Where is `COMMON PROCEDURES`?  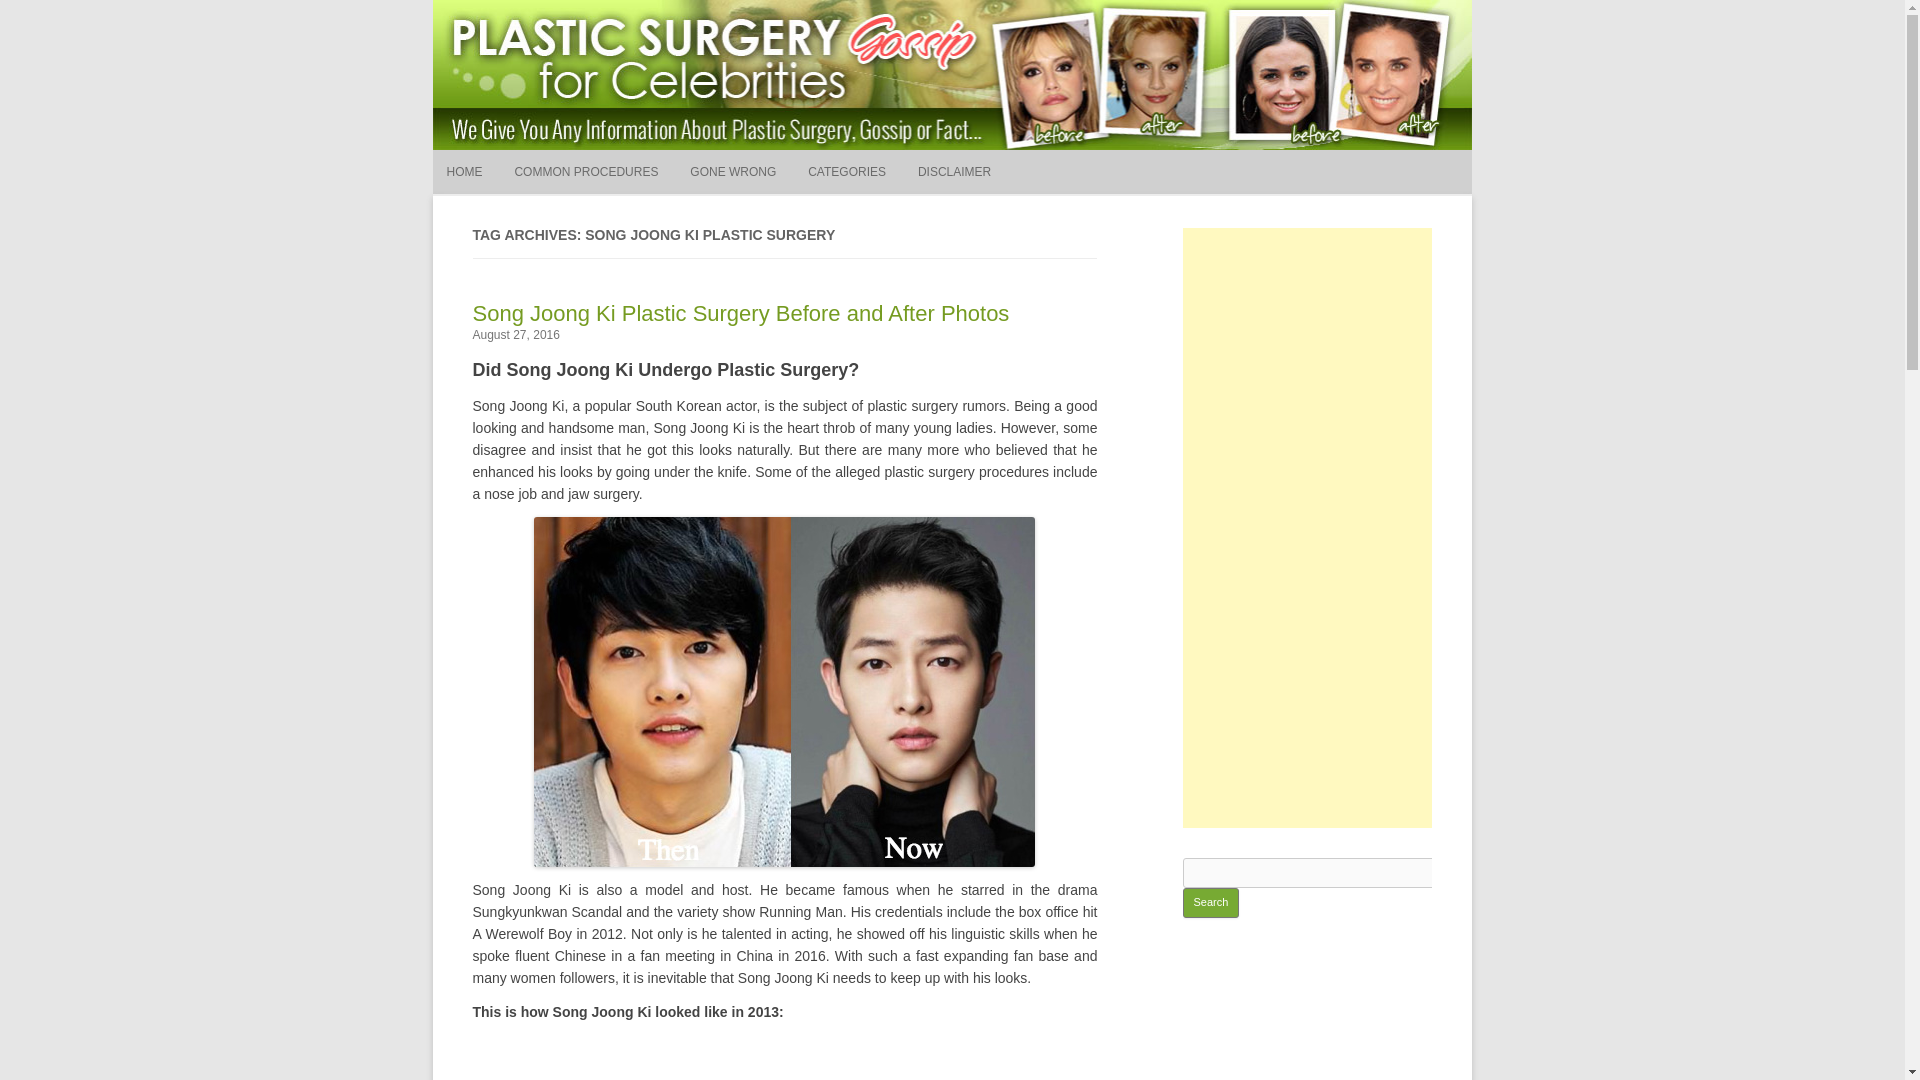 COMMON PROCEDURES is located at coordinates (586, 172).